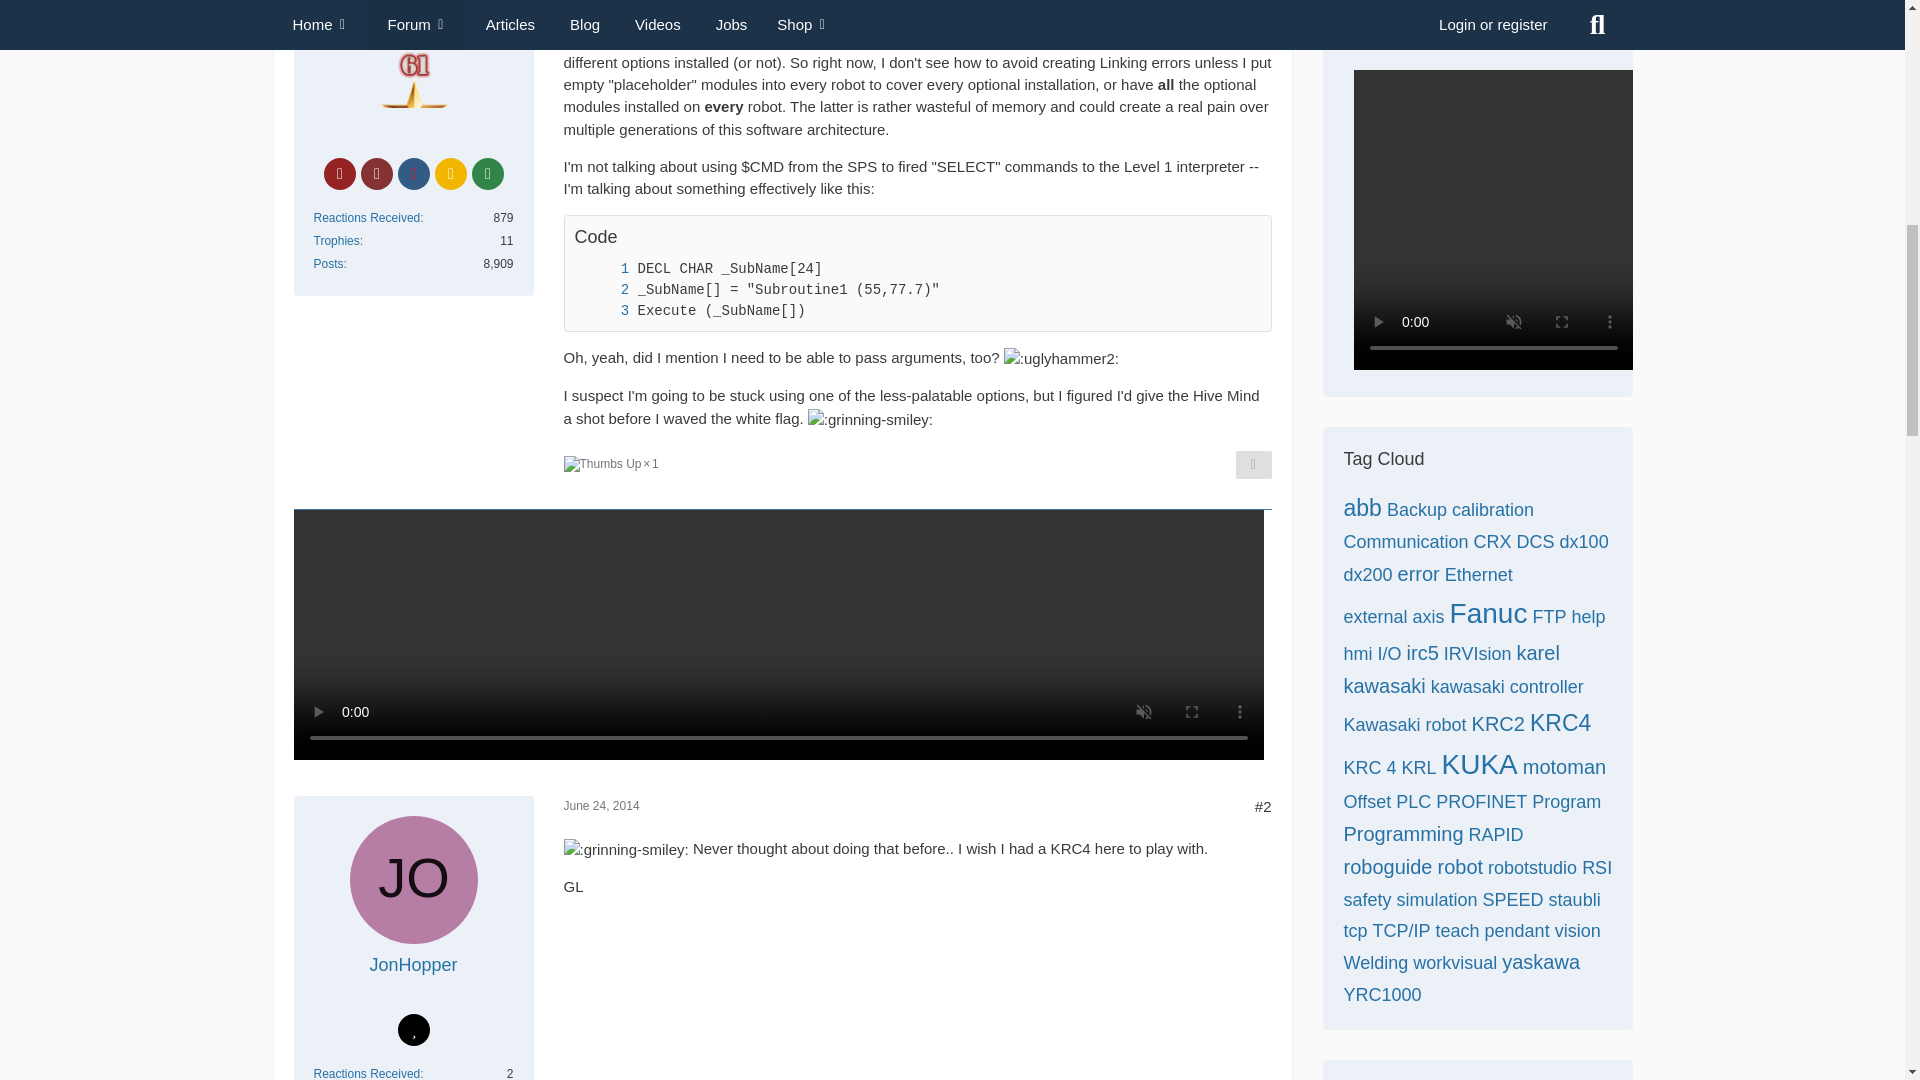 The image size is (1920, 1080). Describe the element at coordinates (870, 420) in the screenshot. I see `grinning` at that location.